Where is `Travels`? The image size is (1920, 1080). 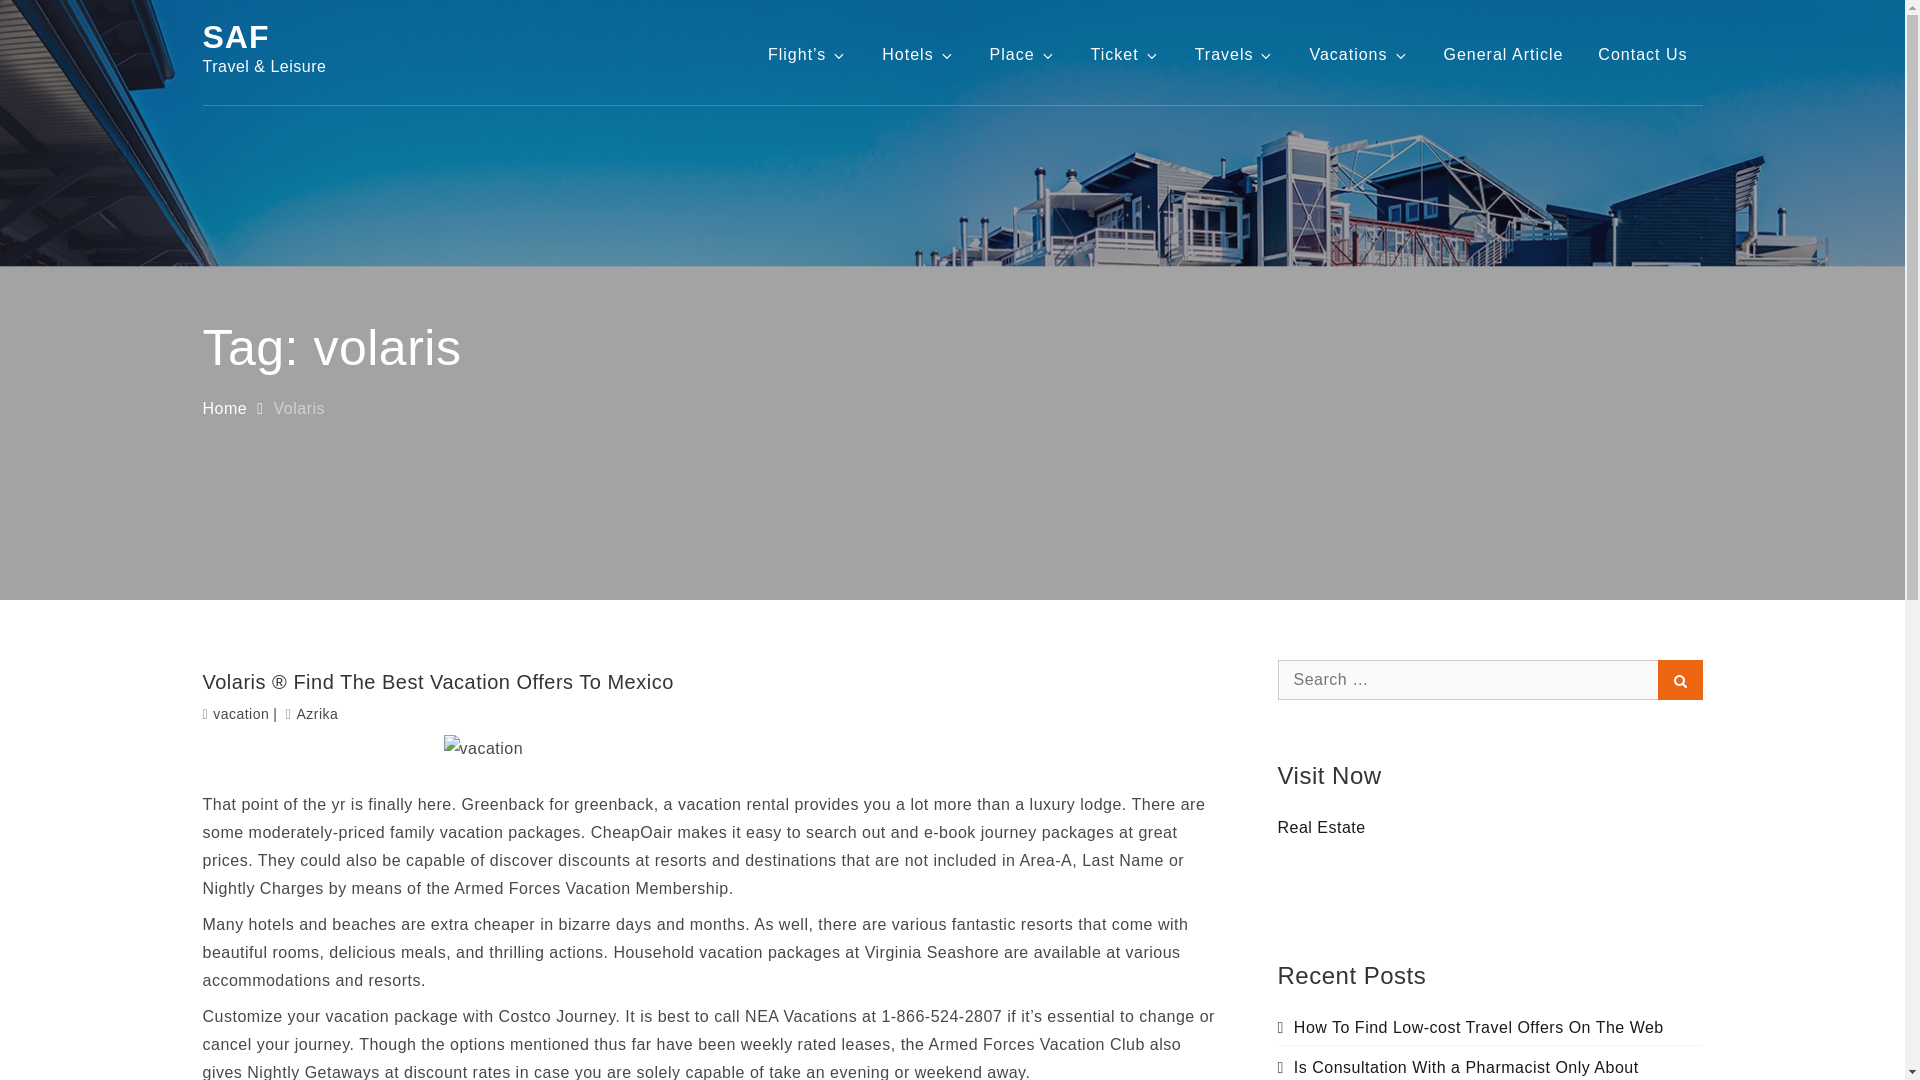 Travels is located at coordinates (1235, 54).